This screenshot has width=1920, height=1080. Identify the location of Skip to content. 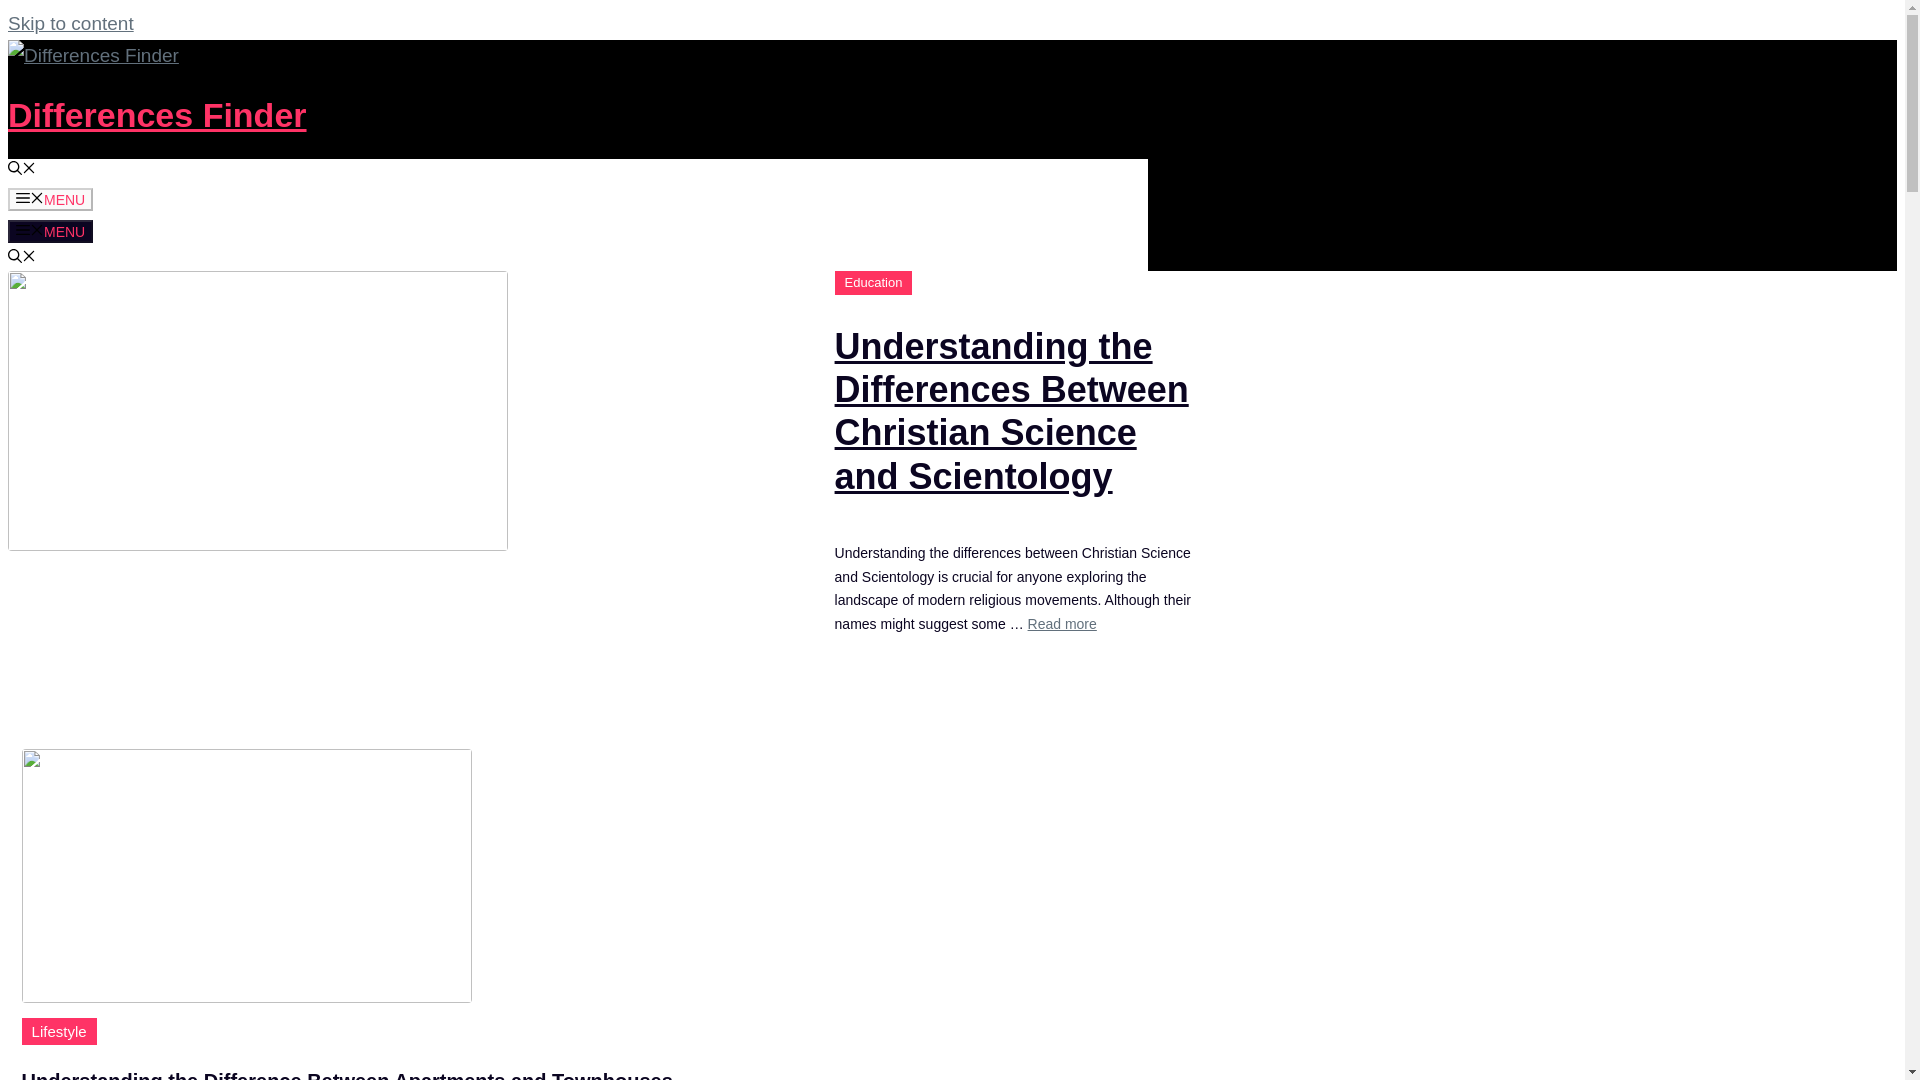
(70, 22).